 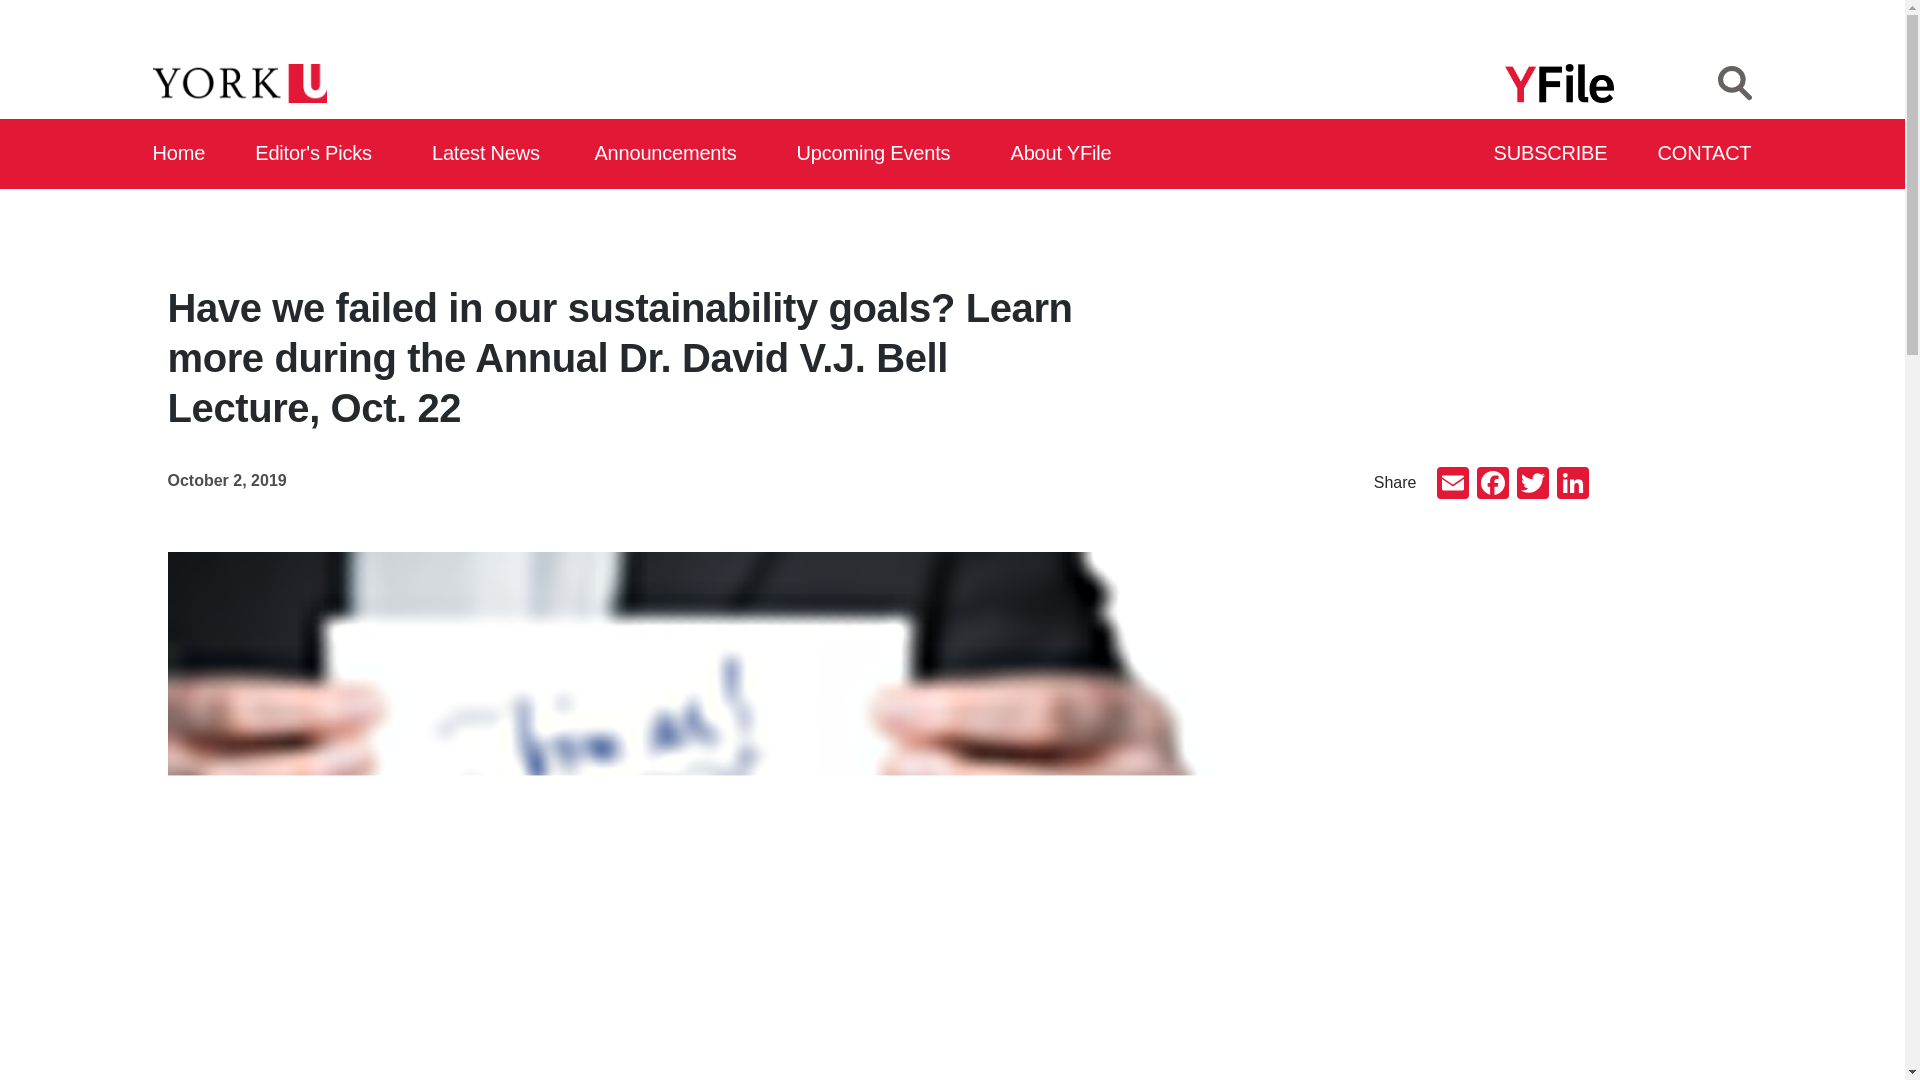 I want to click on Editor's Picks, so click(x=320, y=154).